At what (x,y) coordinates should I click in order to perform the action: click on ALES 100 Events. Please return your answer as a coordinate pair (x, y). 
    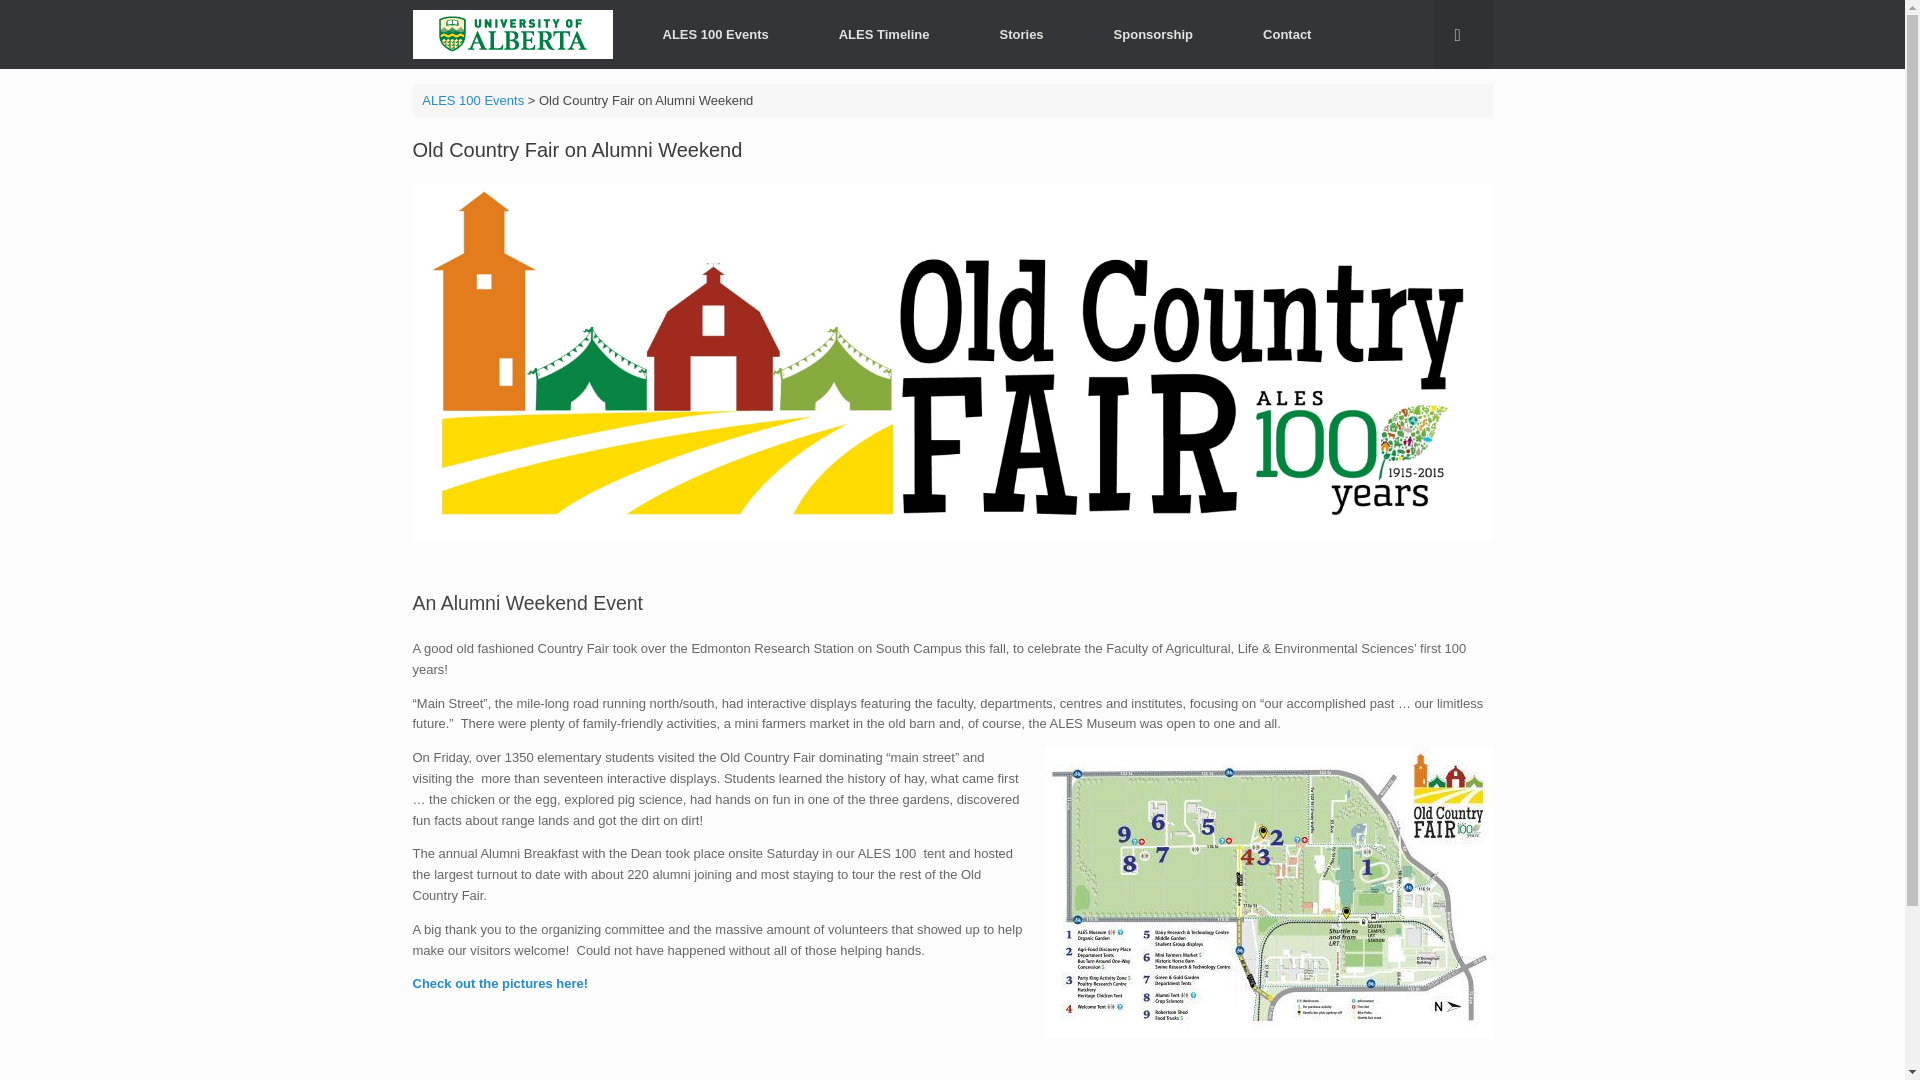
    Looking at the image, I should click on (473, 98).